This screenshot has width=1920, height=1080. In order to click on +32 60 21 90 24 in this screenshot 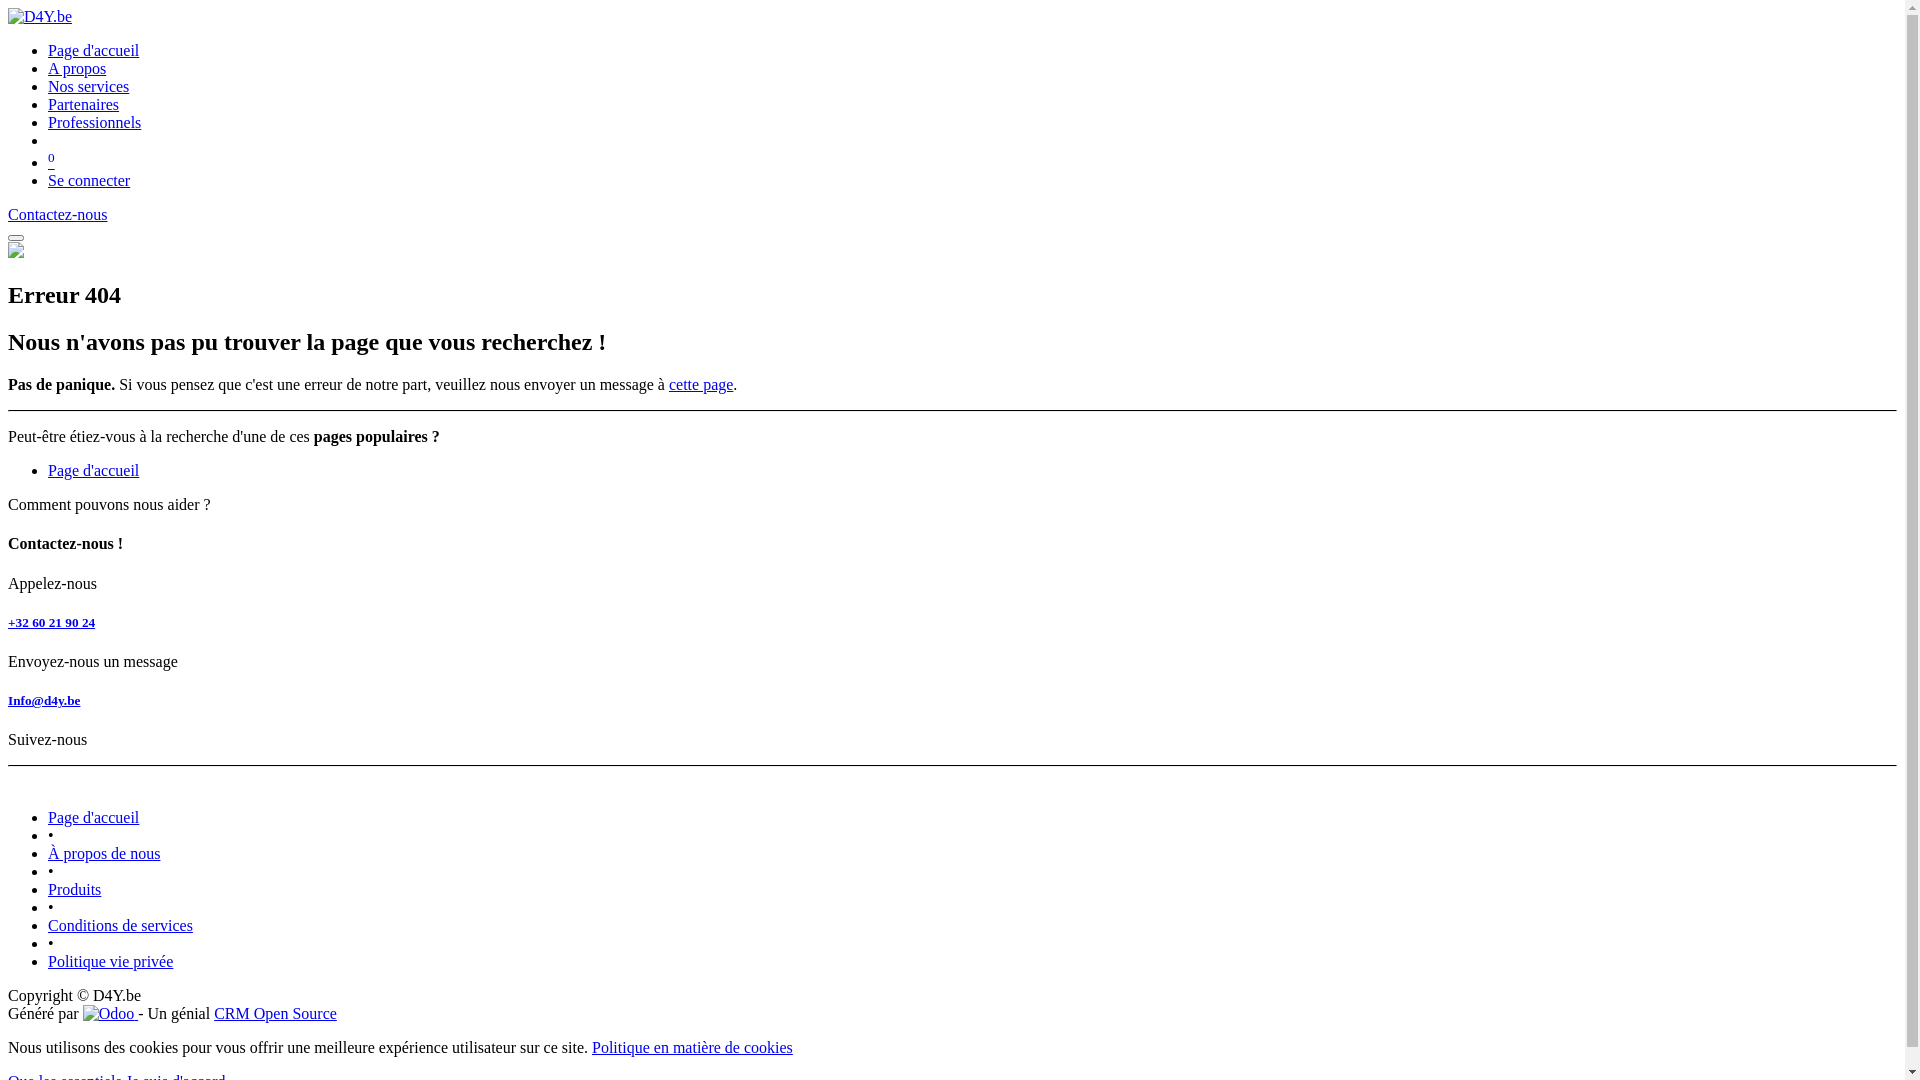, I will do `click(52, 622)`.